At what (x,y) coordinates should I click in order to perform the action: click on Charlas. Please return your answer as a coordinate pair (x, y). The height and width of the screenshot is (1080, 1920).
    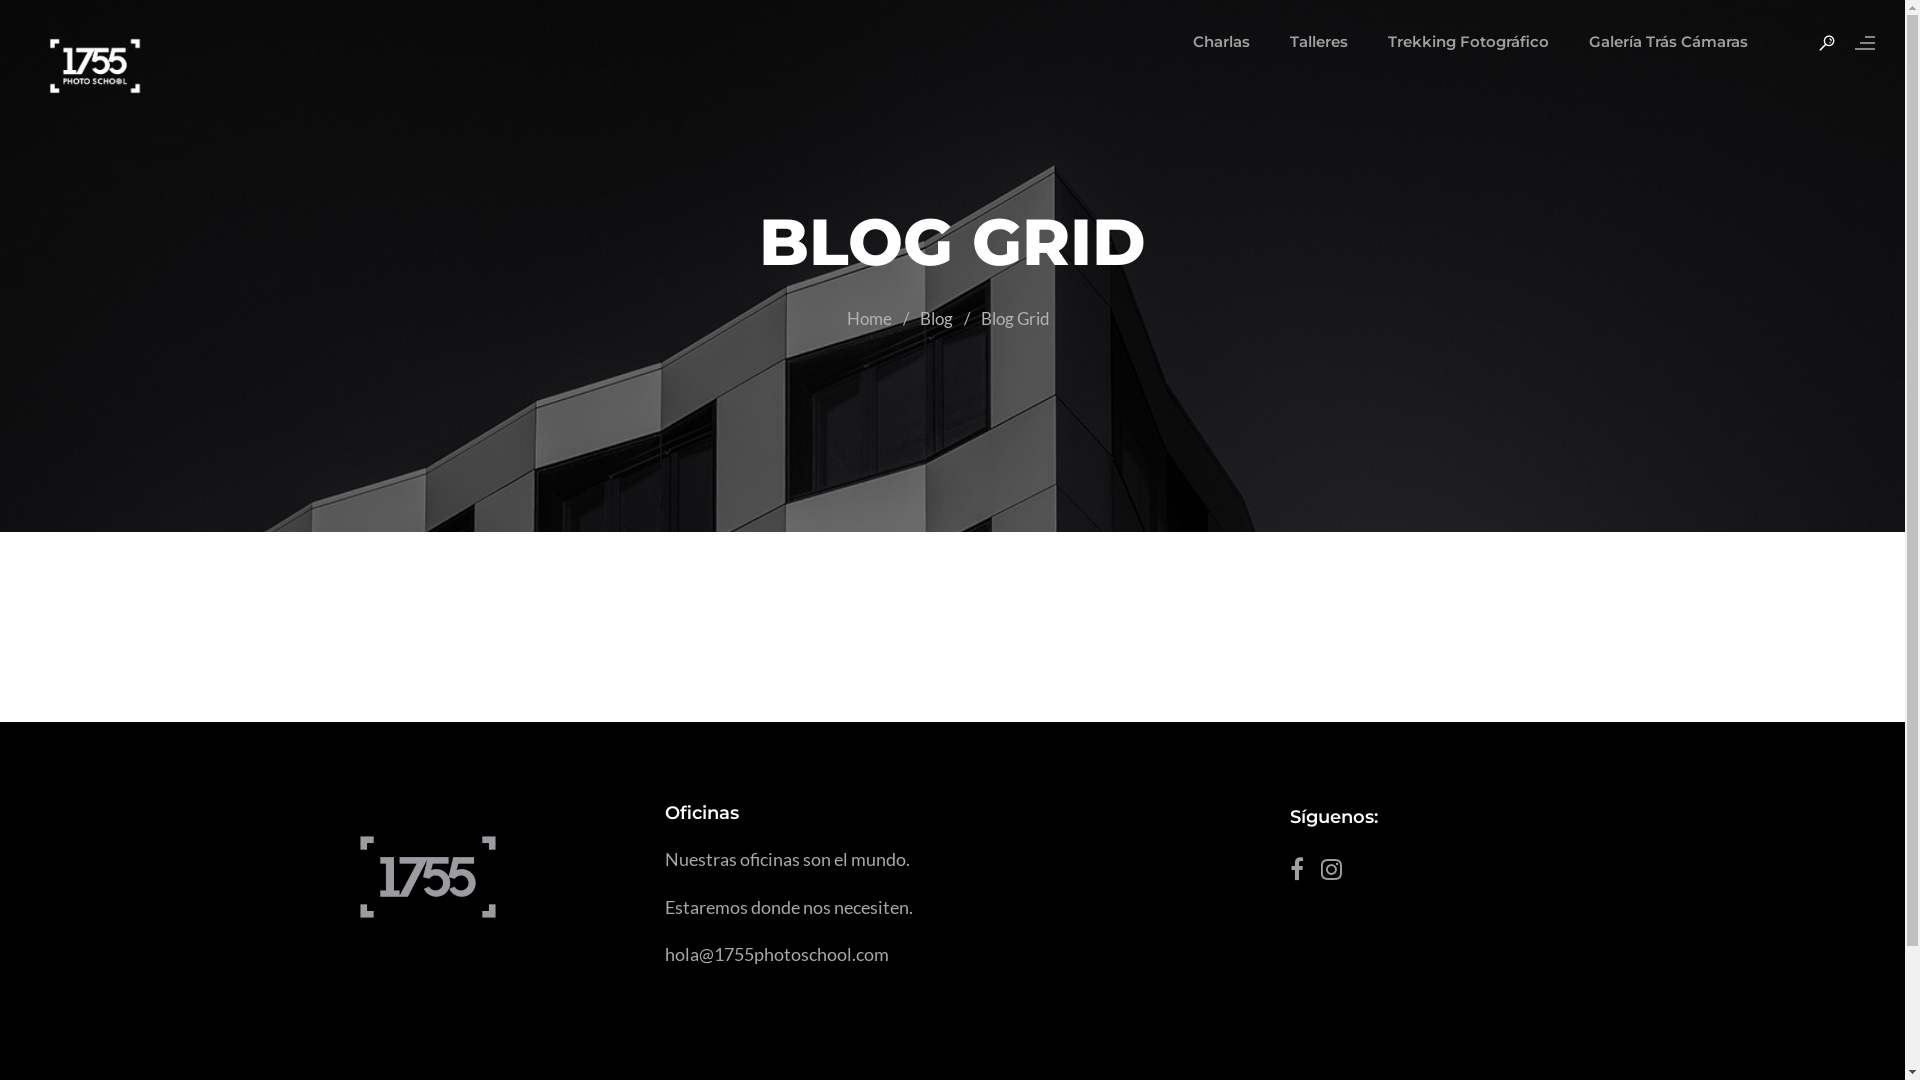
    Looking at the image, I should click on (1222, 42).